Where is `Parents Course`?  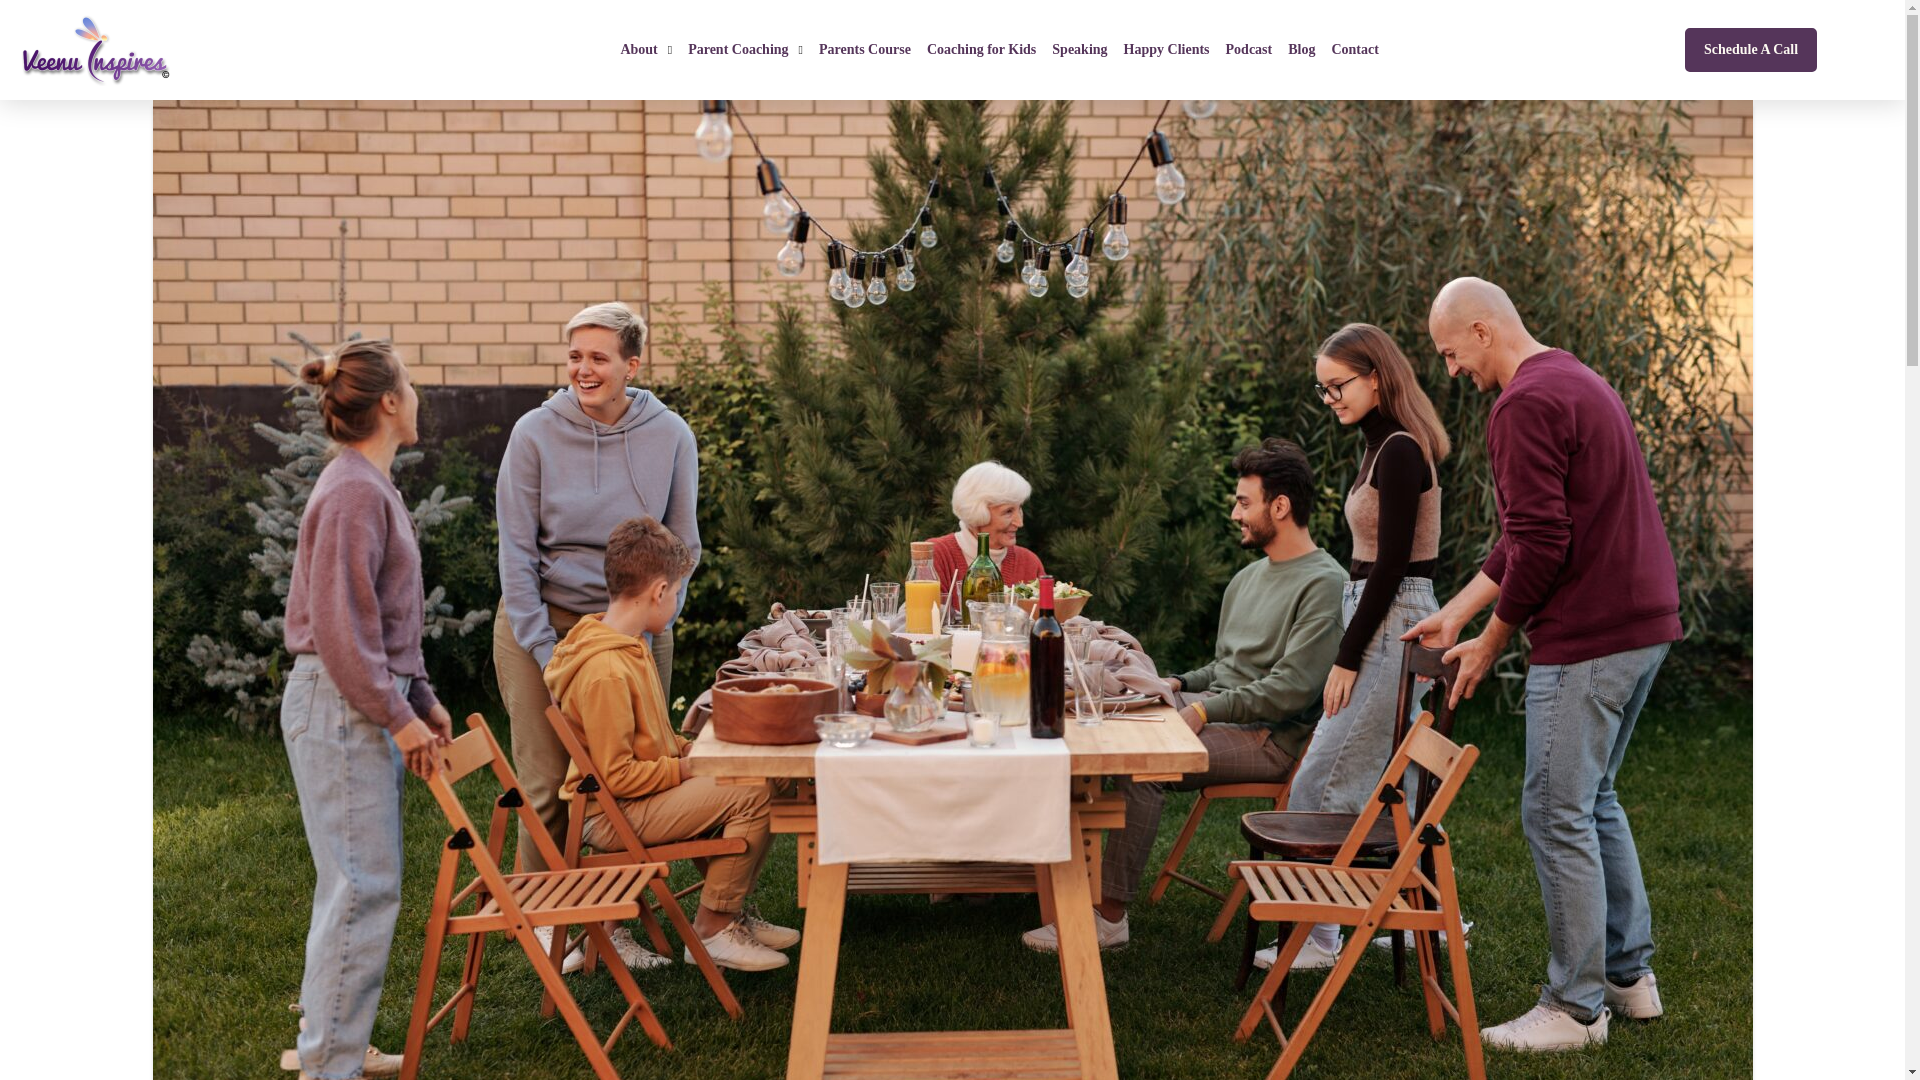
Parents Course is located at coordinates (864, 49).